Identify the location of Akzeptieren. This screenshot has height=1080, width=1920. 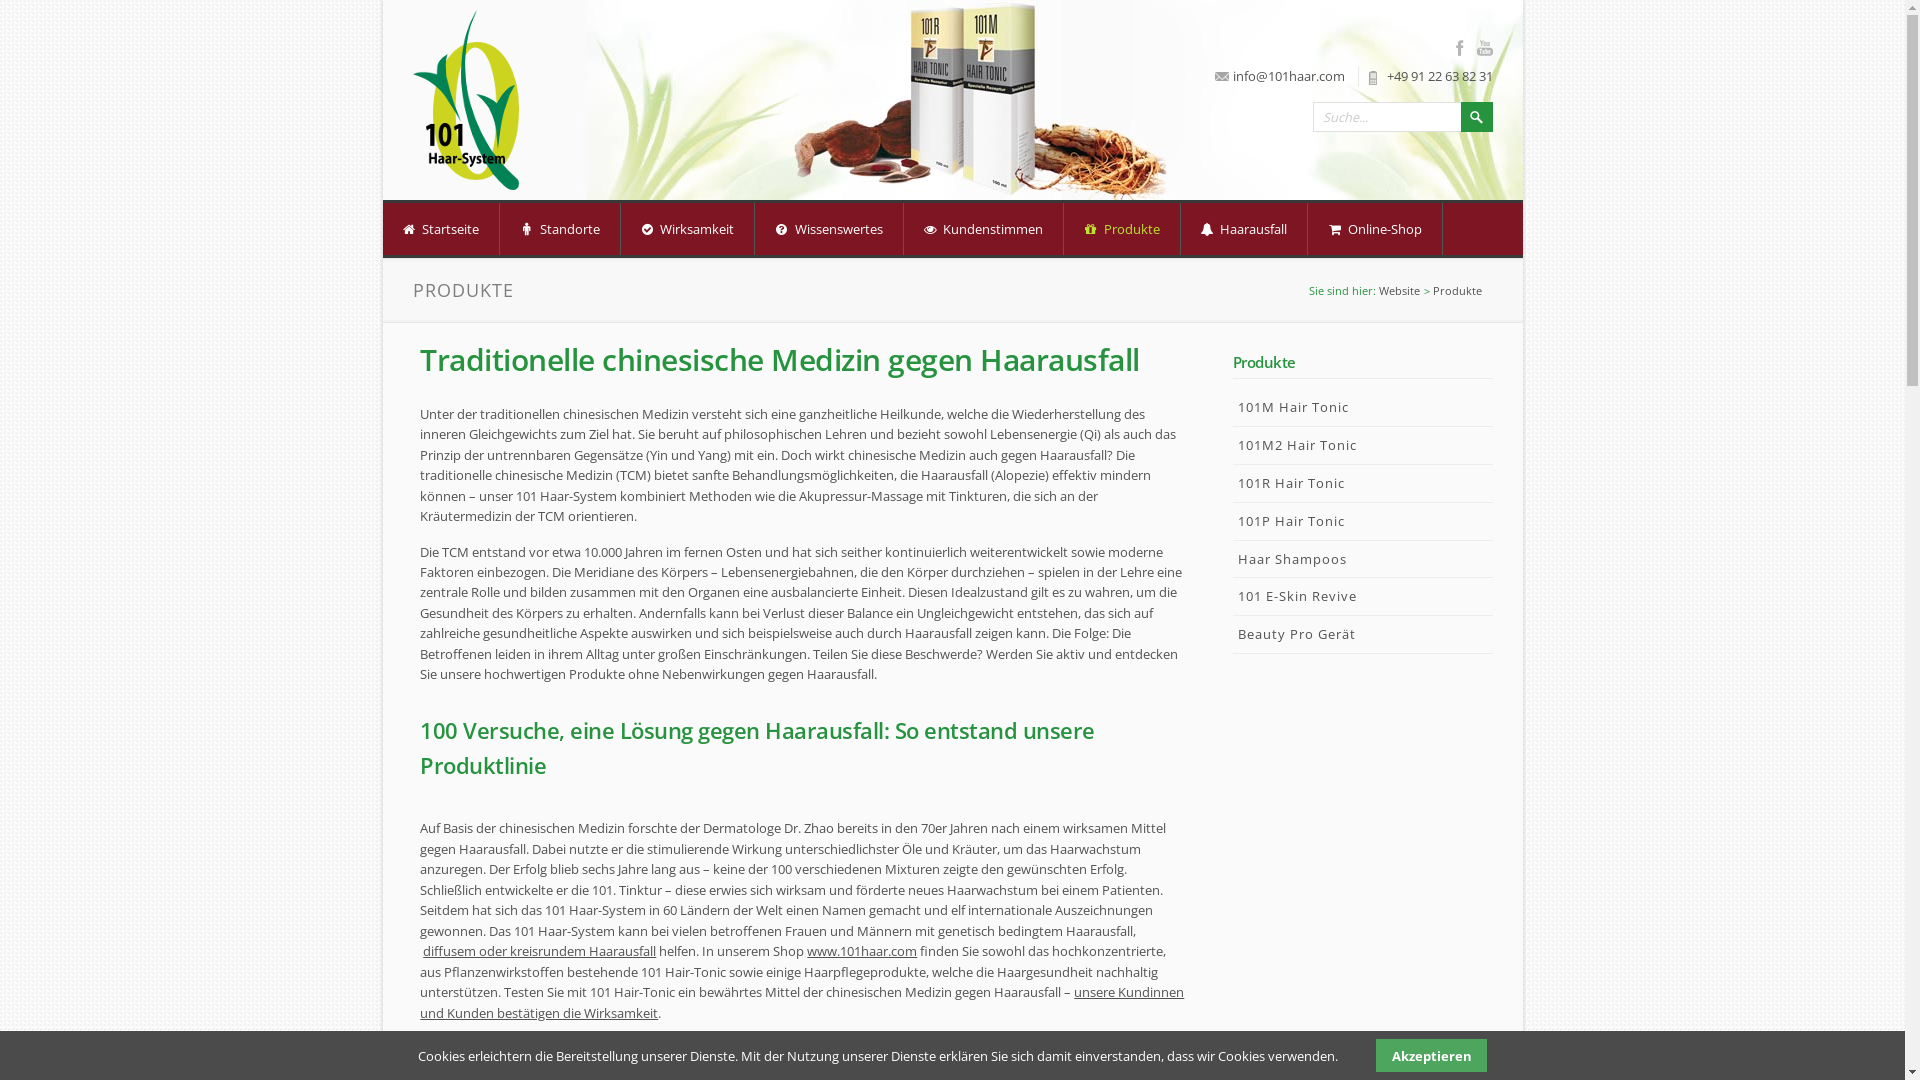
(1431, 1056).